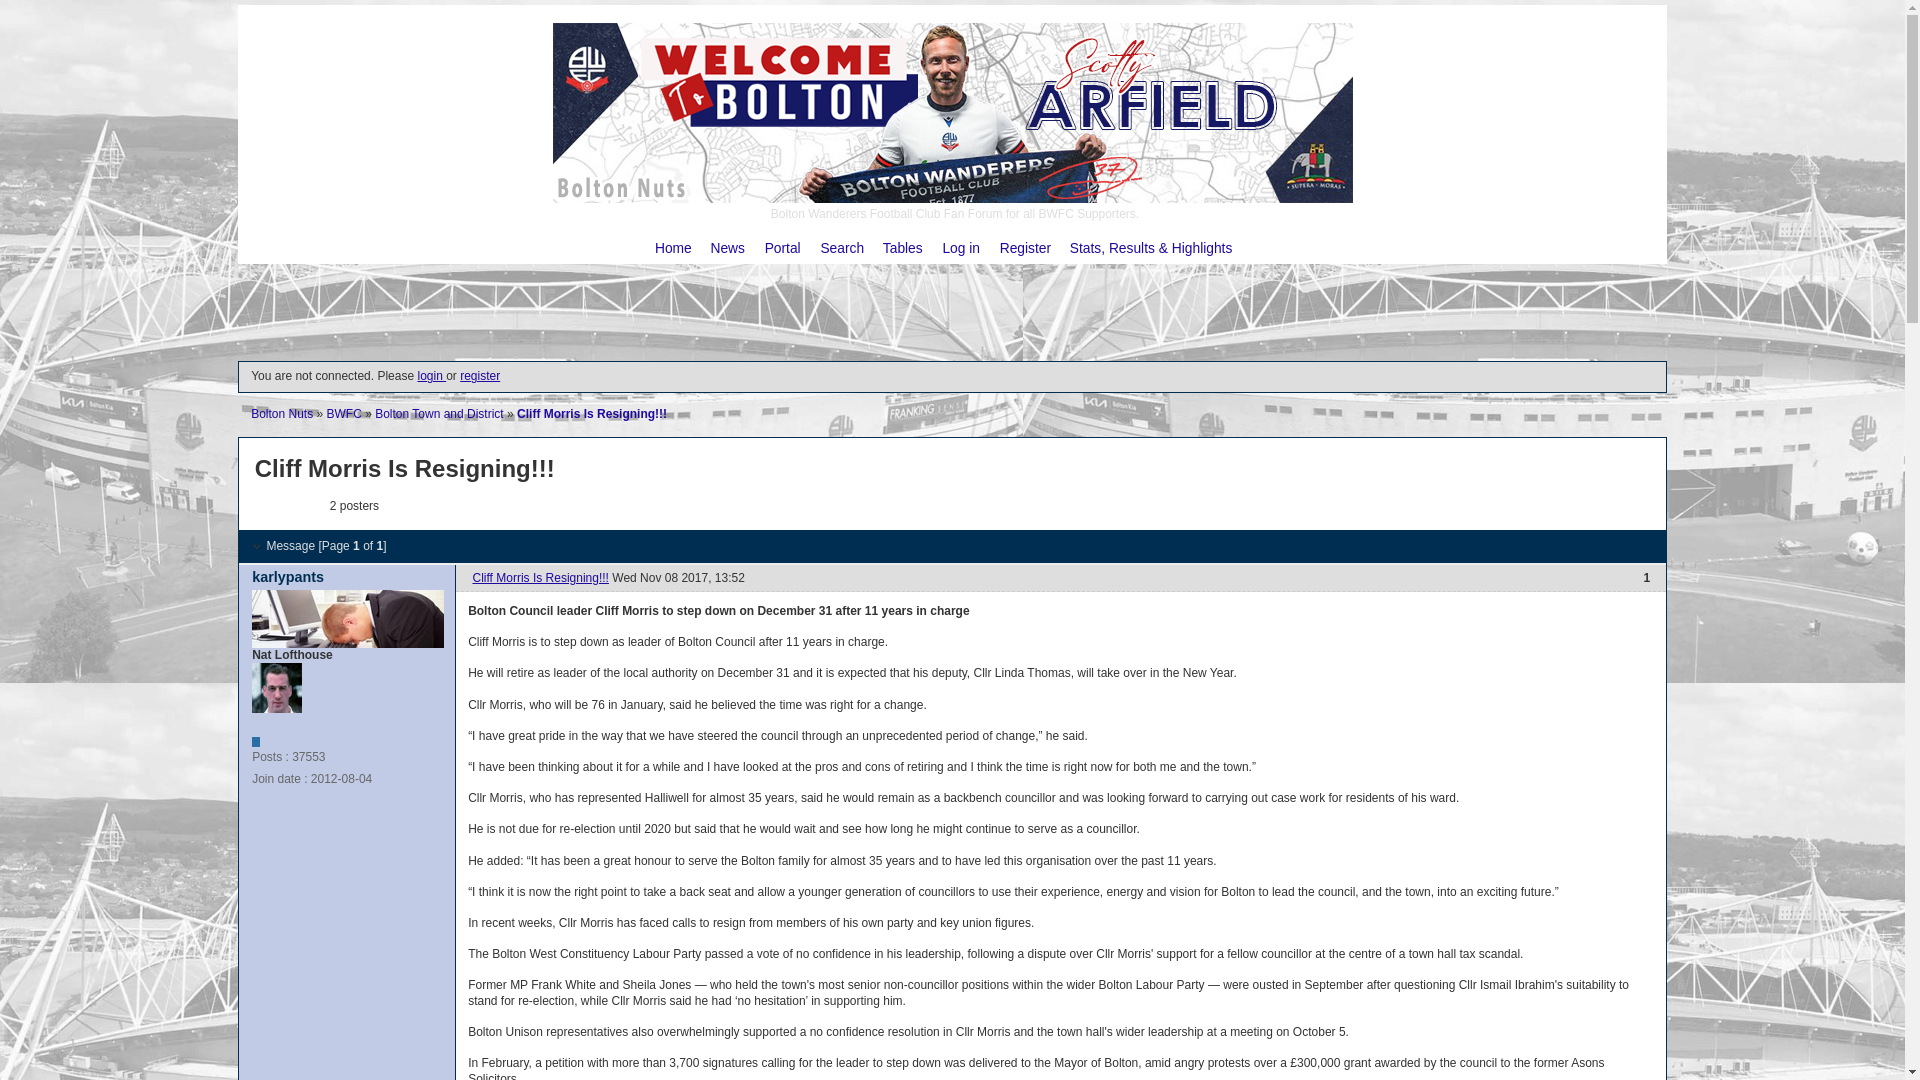 The width and height of the screenshot is (1920, 1080). What do you see at coordinates (438, 414) in the screenshot?
I see `Bolton Town and District` at bounding box center [438, 414].